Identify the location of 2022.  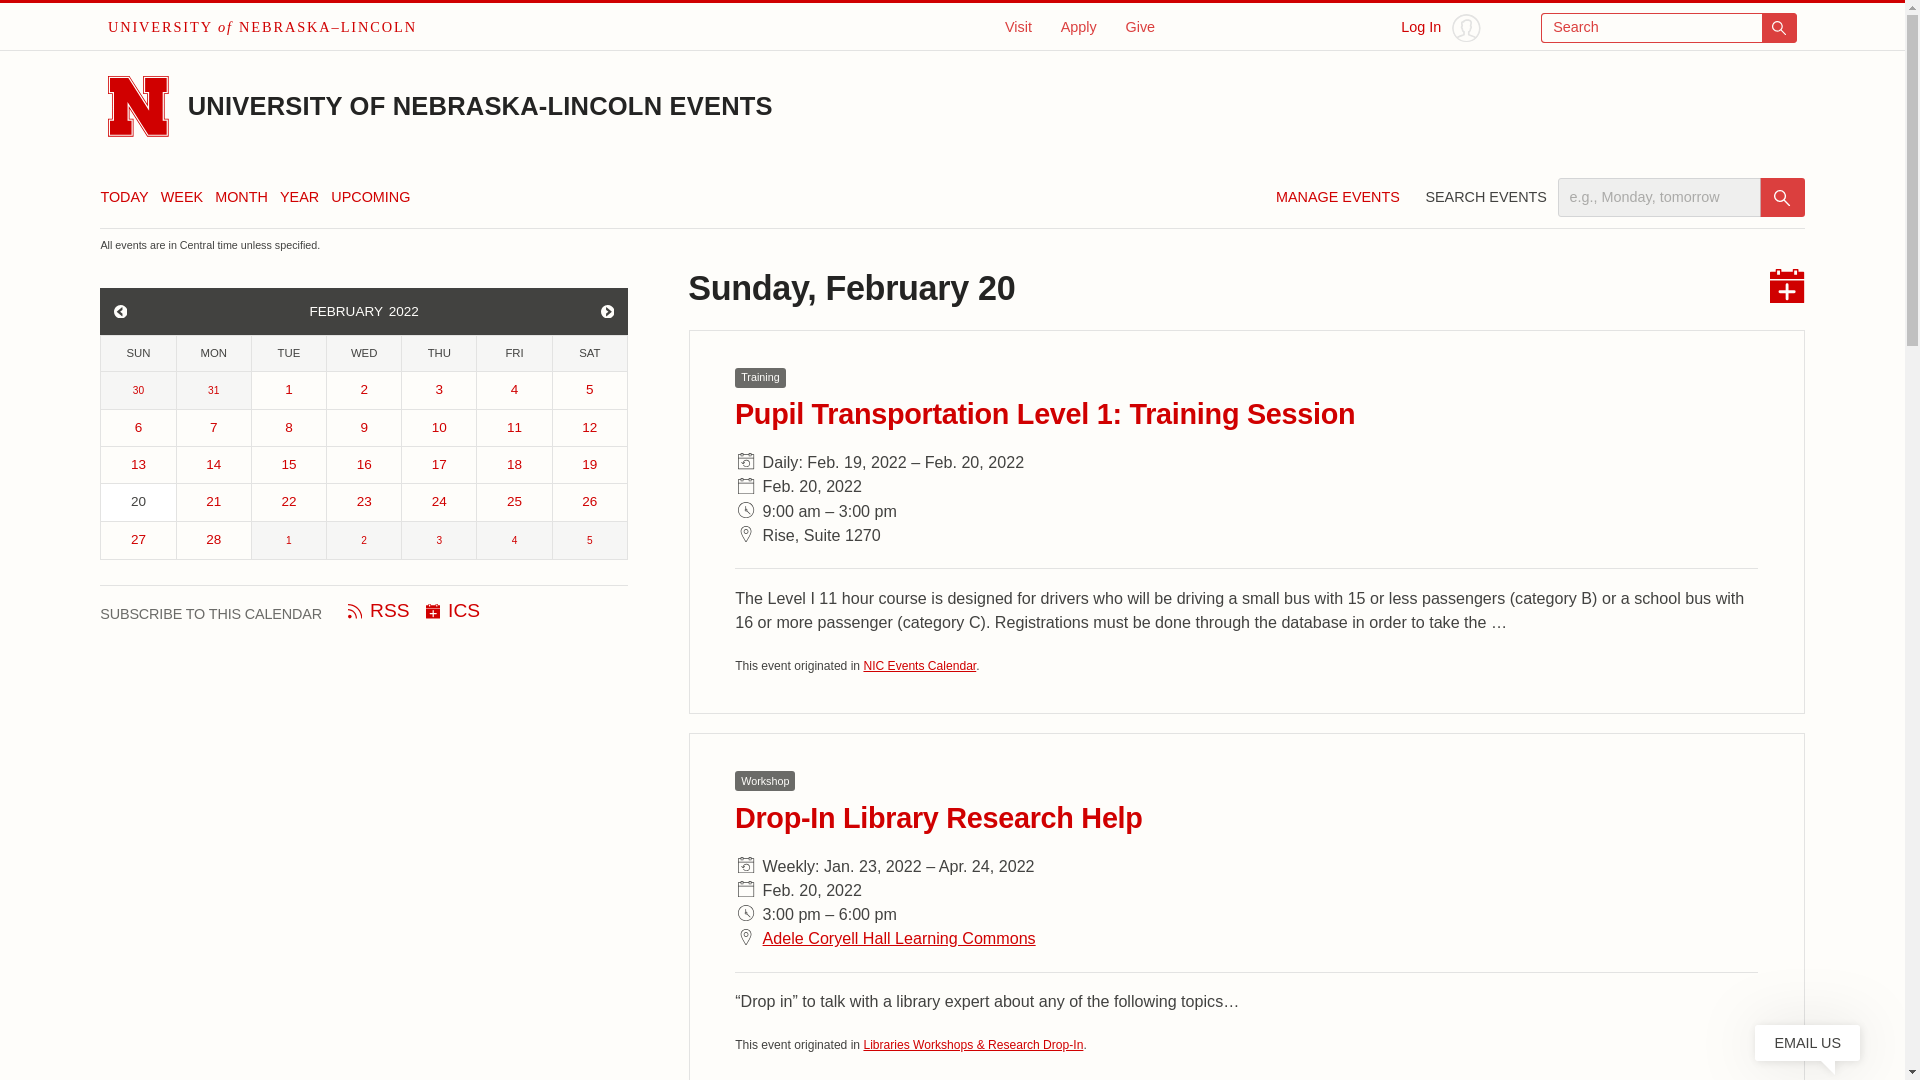
(411, 311).